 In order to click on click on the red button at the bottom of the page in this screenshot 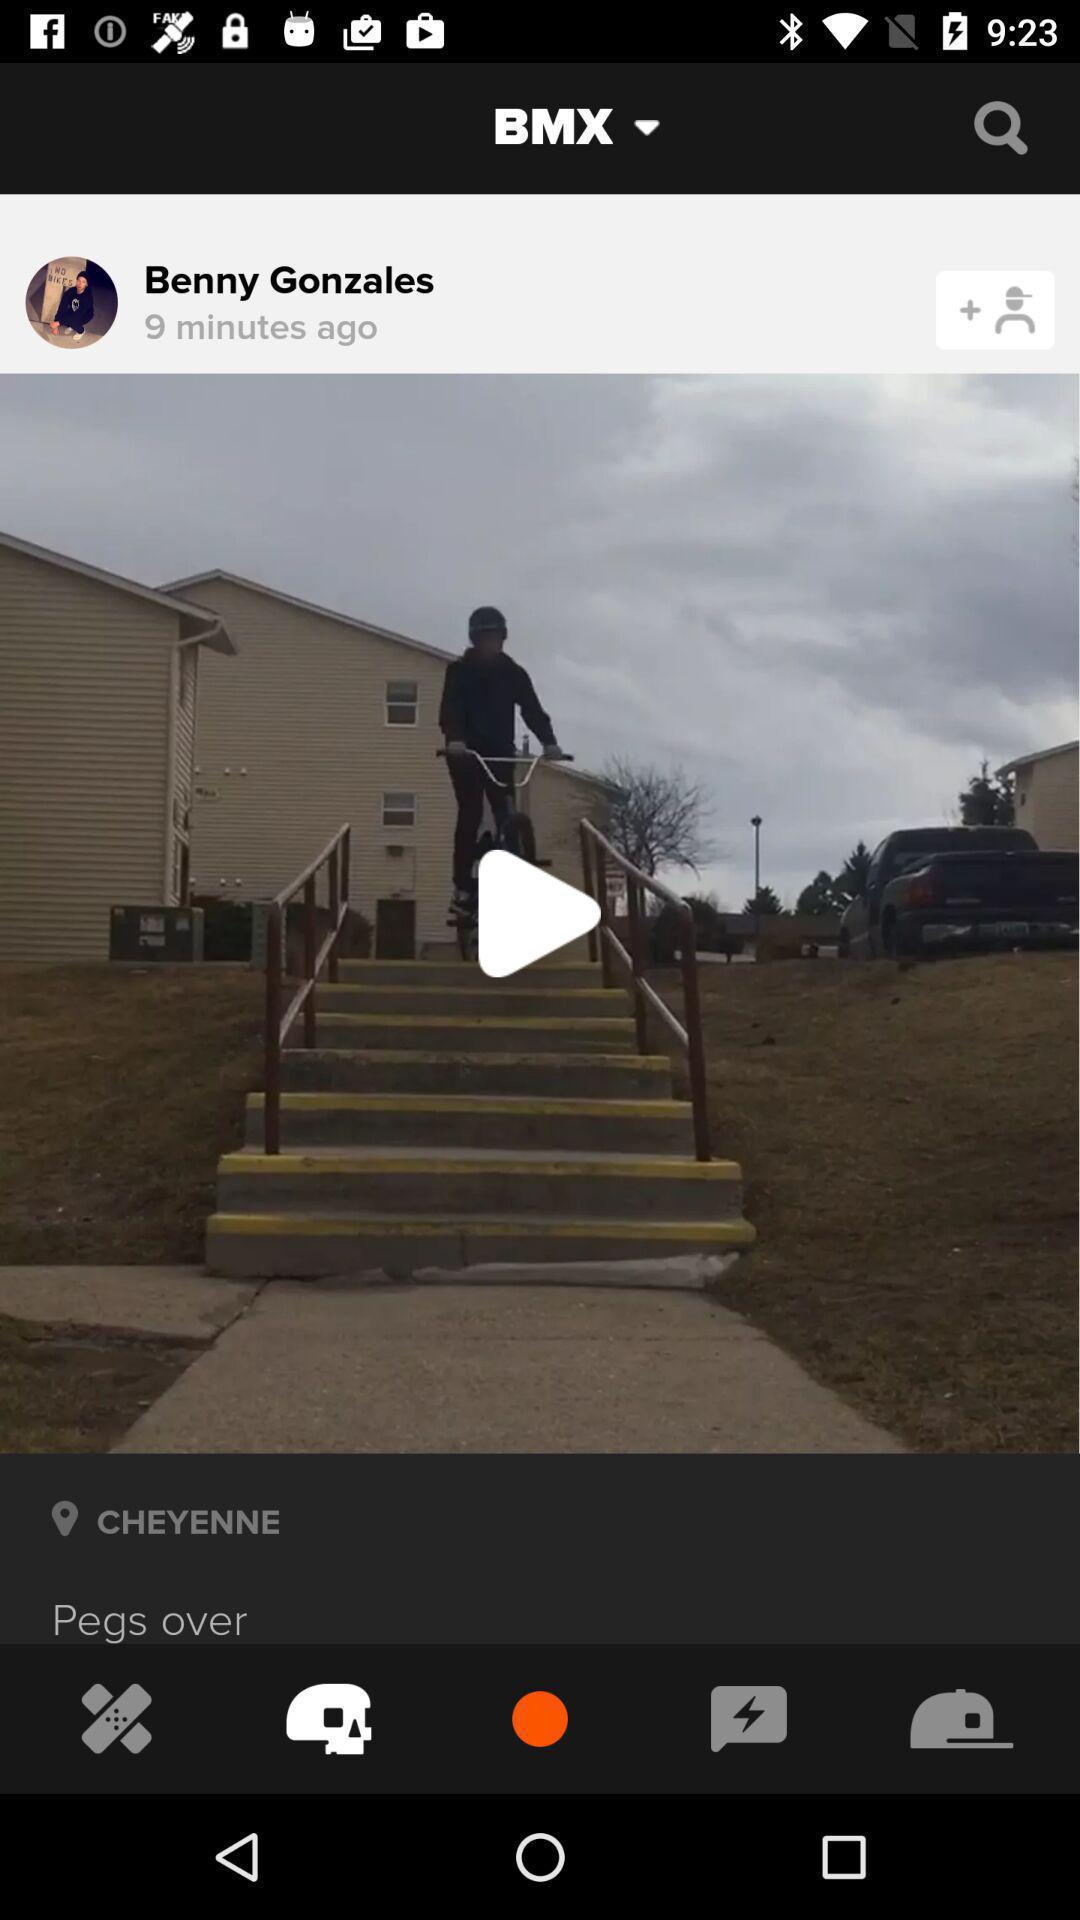, I will do `click(540, 1718)`.